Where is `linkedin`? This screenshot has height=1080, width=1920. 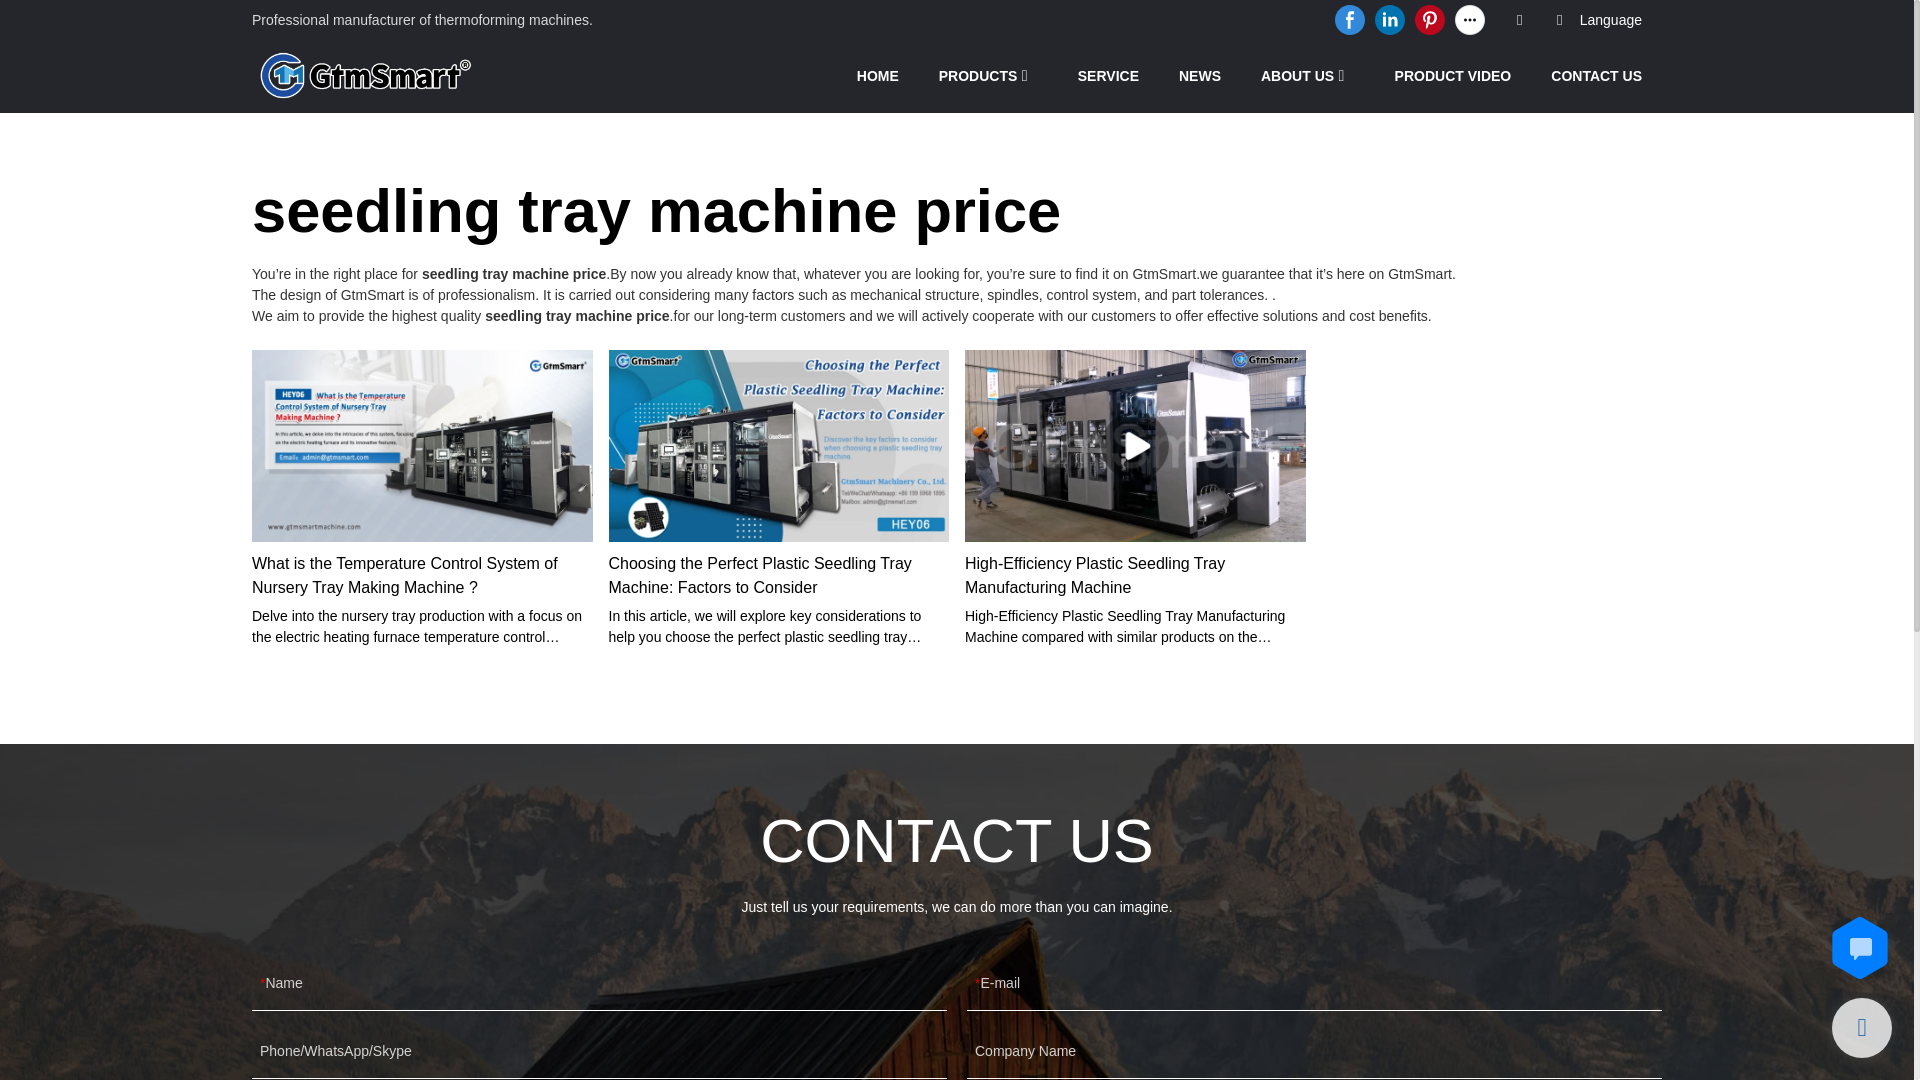 linkedin is located at coordinates (1390, 20).